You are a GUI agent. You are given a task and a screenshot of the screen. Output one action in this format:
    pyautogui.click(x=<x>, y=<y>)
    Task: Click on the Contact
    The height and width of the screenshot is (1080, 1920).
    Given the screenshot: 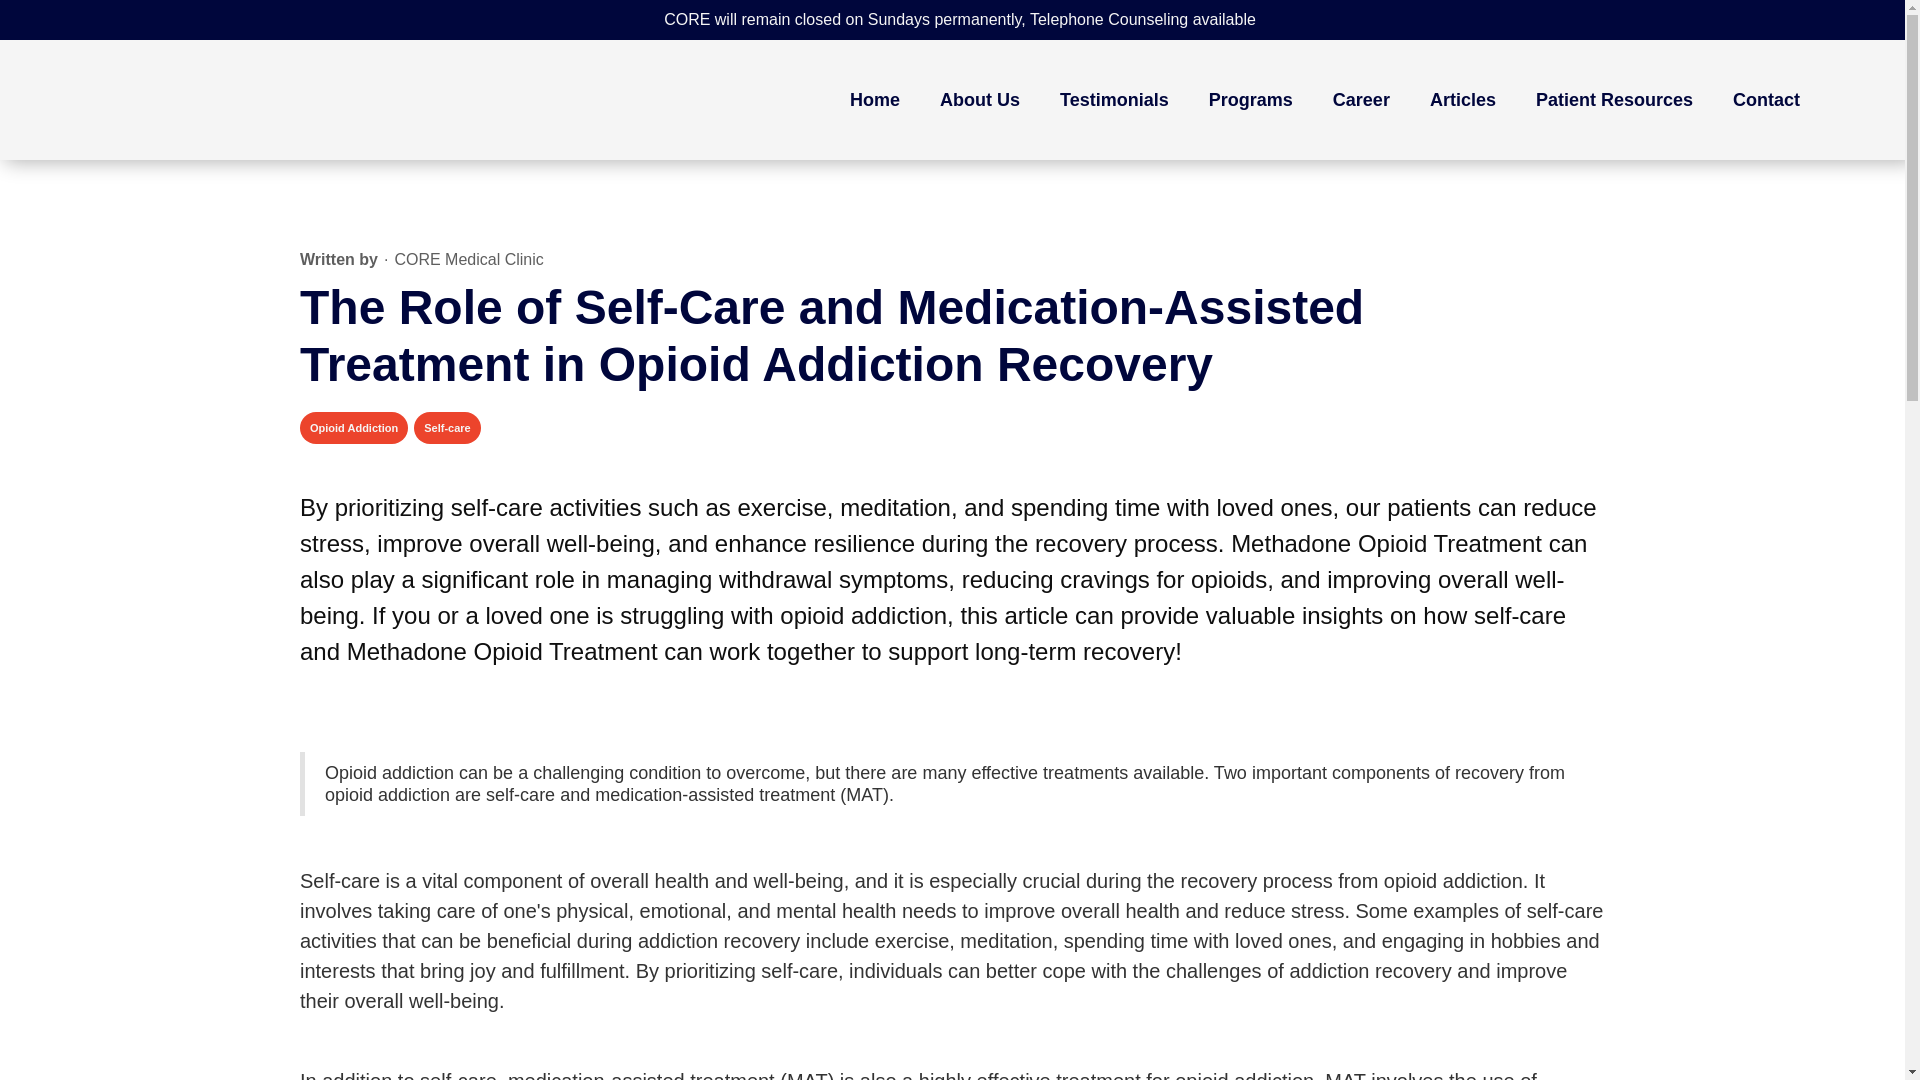 What is the action you would take?
    pyautogui.click(x=1766, y=100)
    